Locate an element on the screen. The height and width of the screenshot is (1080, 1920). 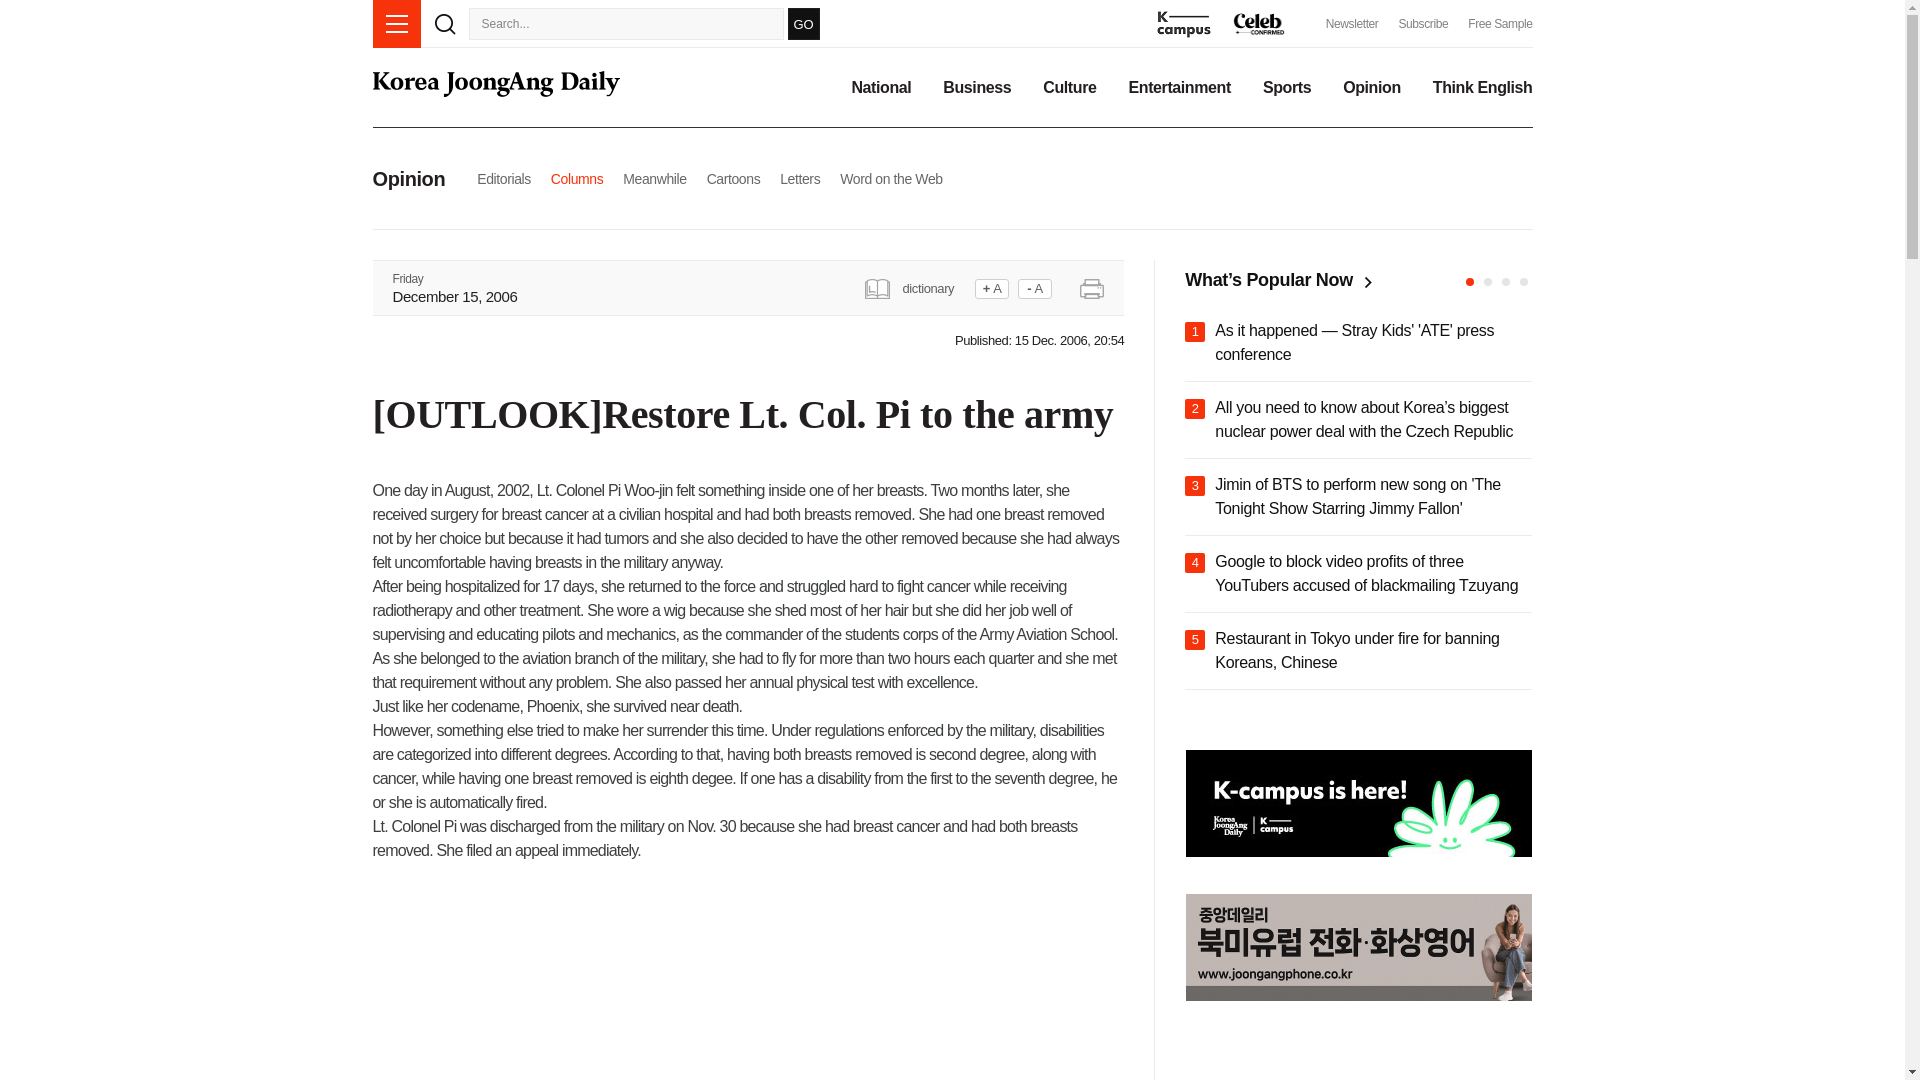
Editorials is located at coordinates (504, 178).